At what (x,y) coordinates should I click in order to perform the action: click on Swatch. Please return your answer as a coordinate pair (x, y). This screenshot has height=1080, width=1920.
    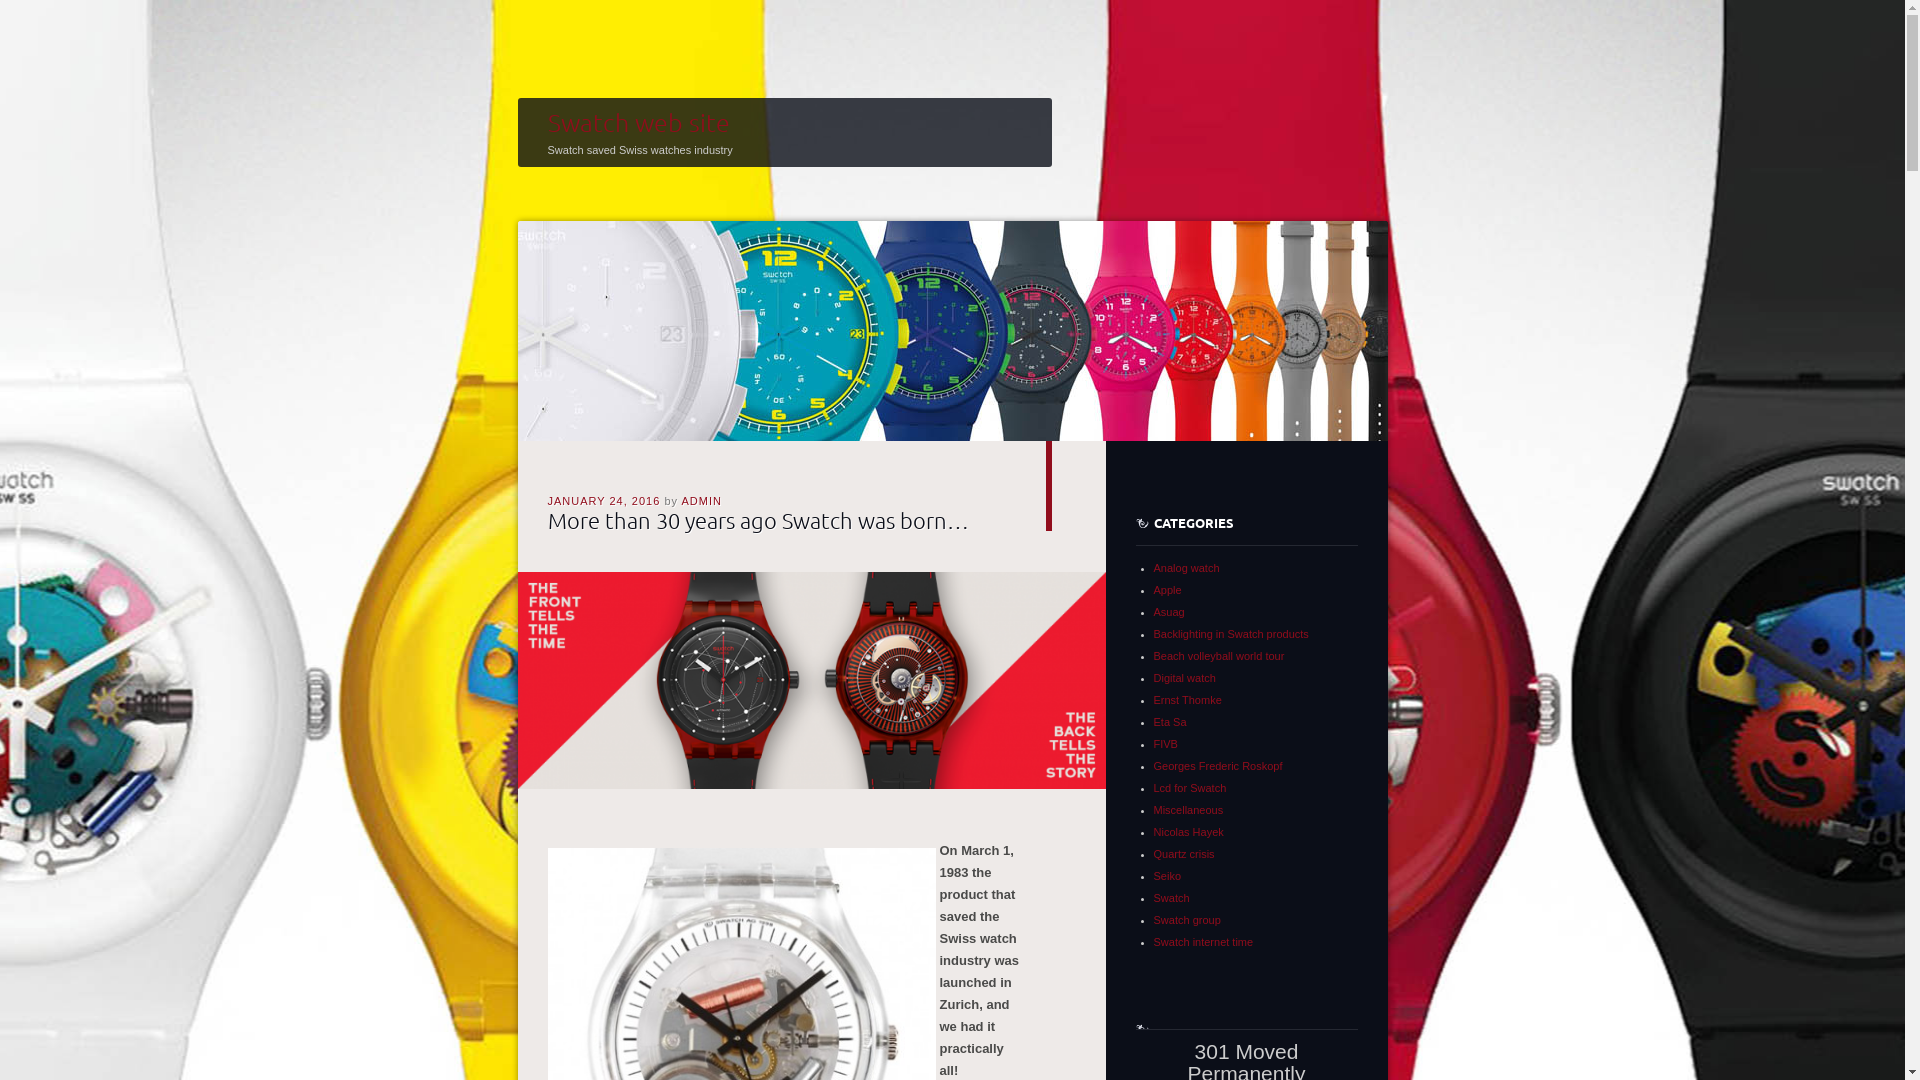
    Looking at the image, I should click on (1172, 898).